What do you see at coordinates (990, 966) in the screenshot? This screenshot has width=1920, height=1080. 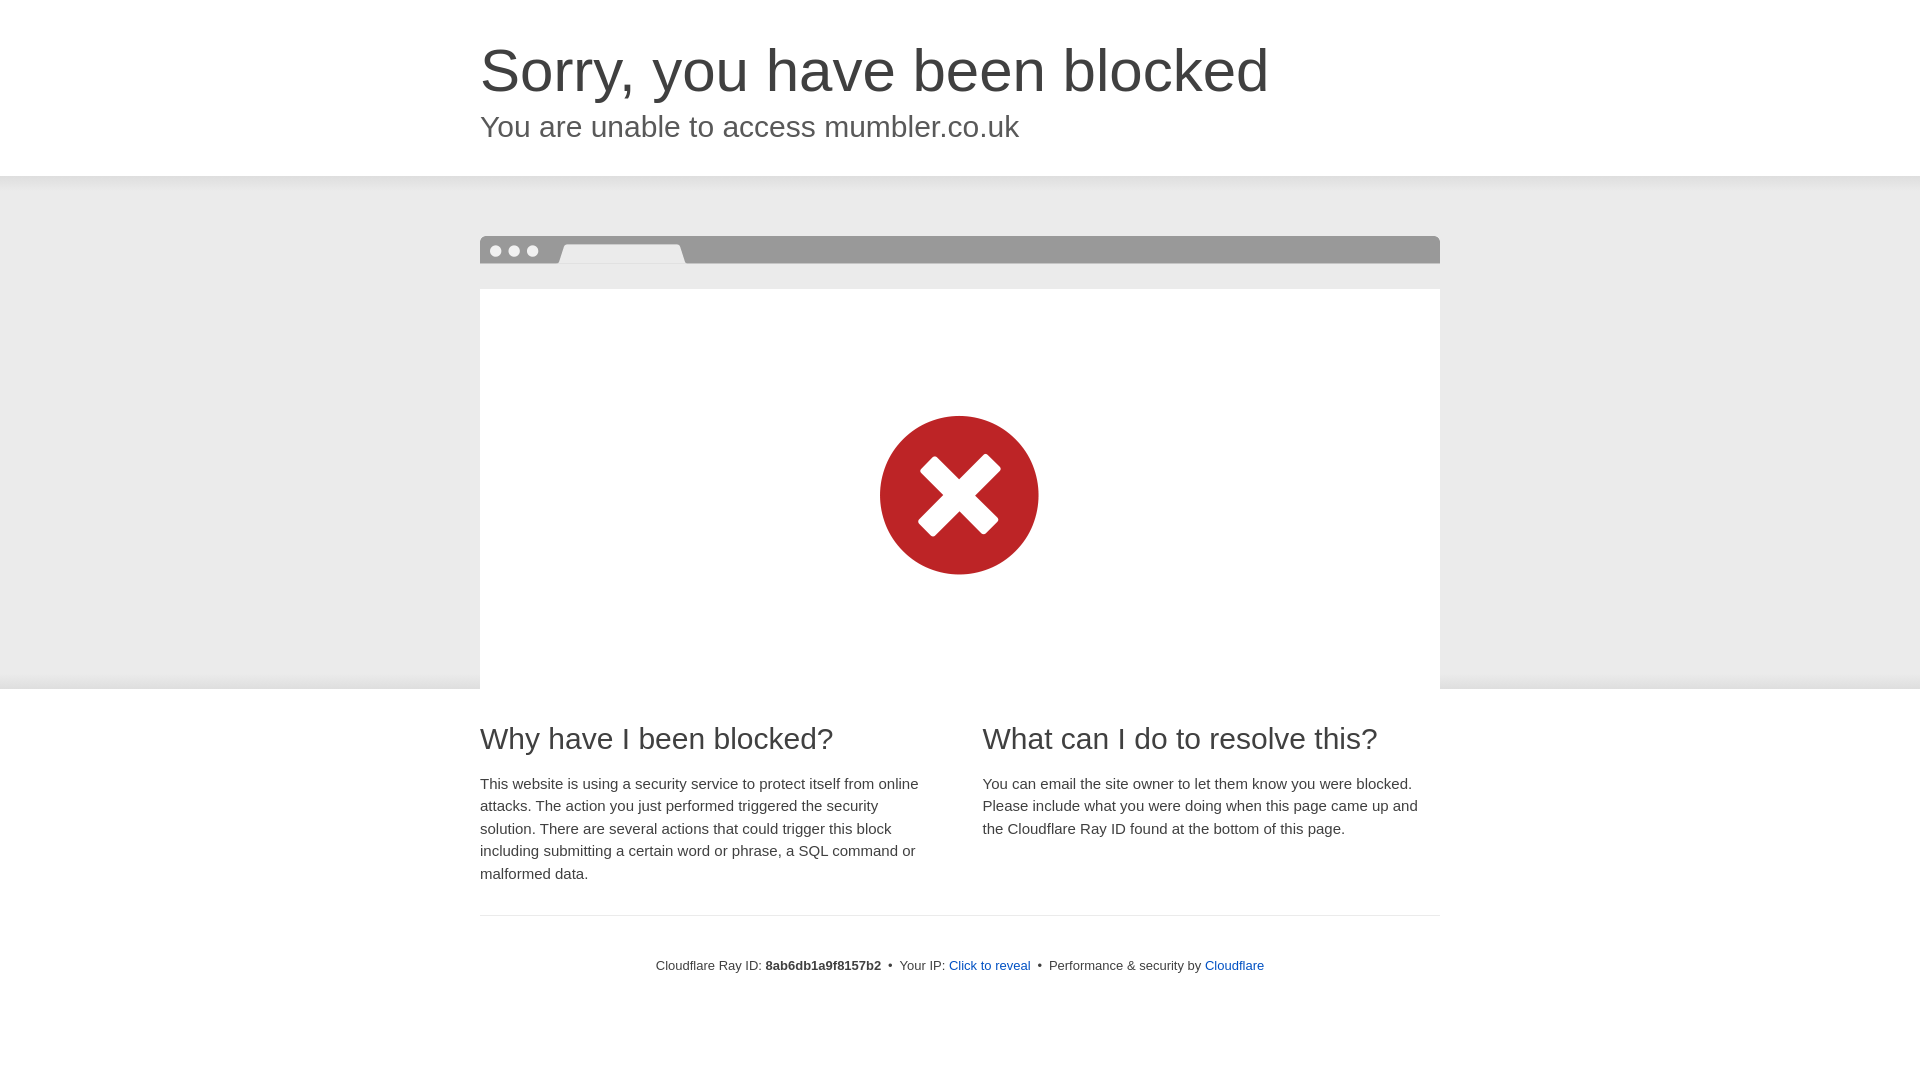 I see `Click to reveal` at bounding box center [990, 966].